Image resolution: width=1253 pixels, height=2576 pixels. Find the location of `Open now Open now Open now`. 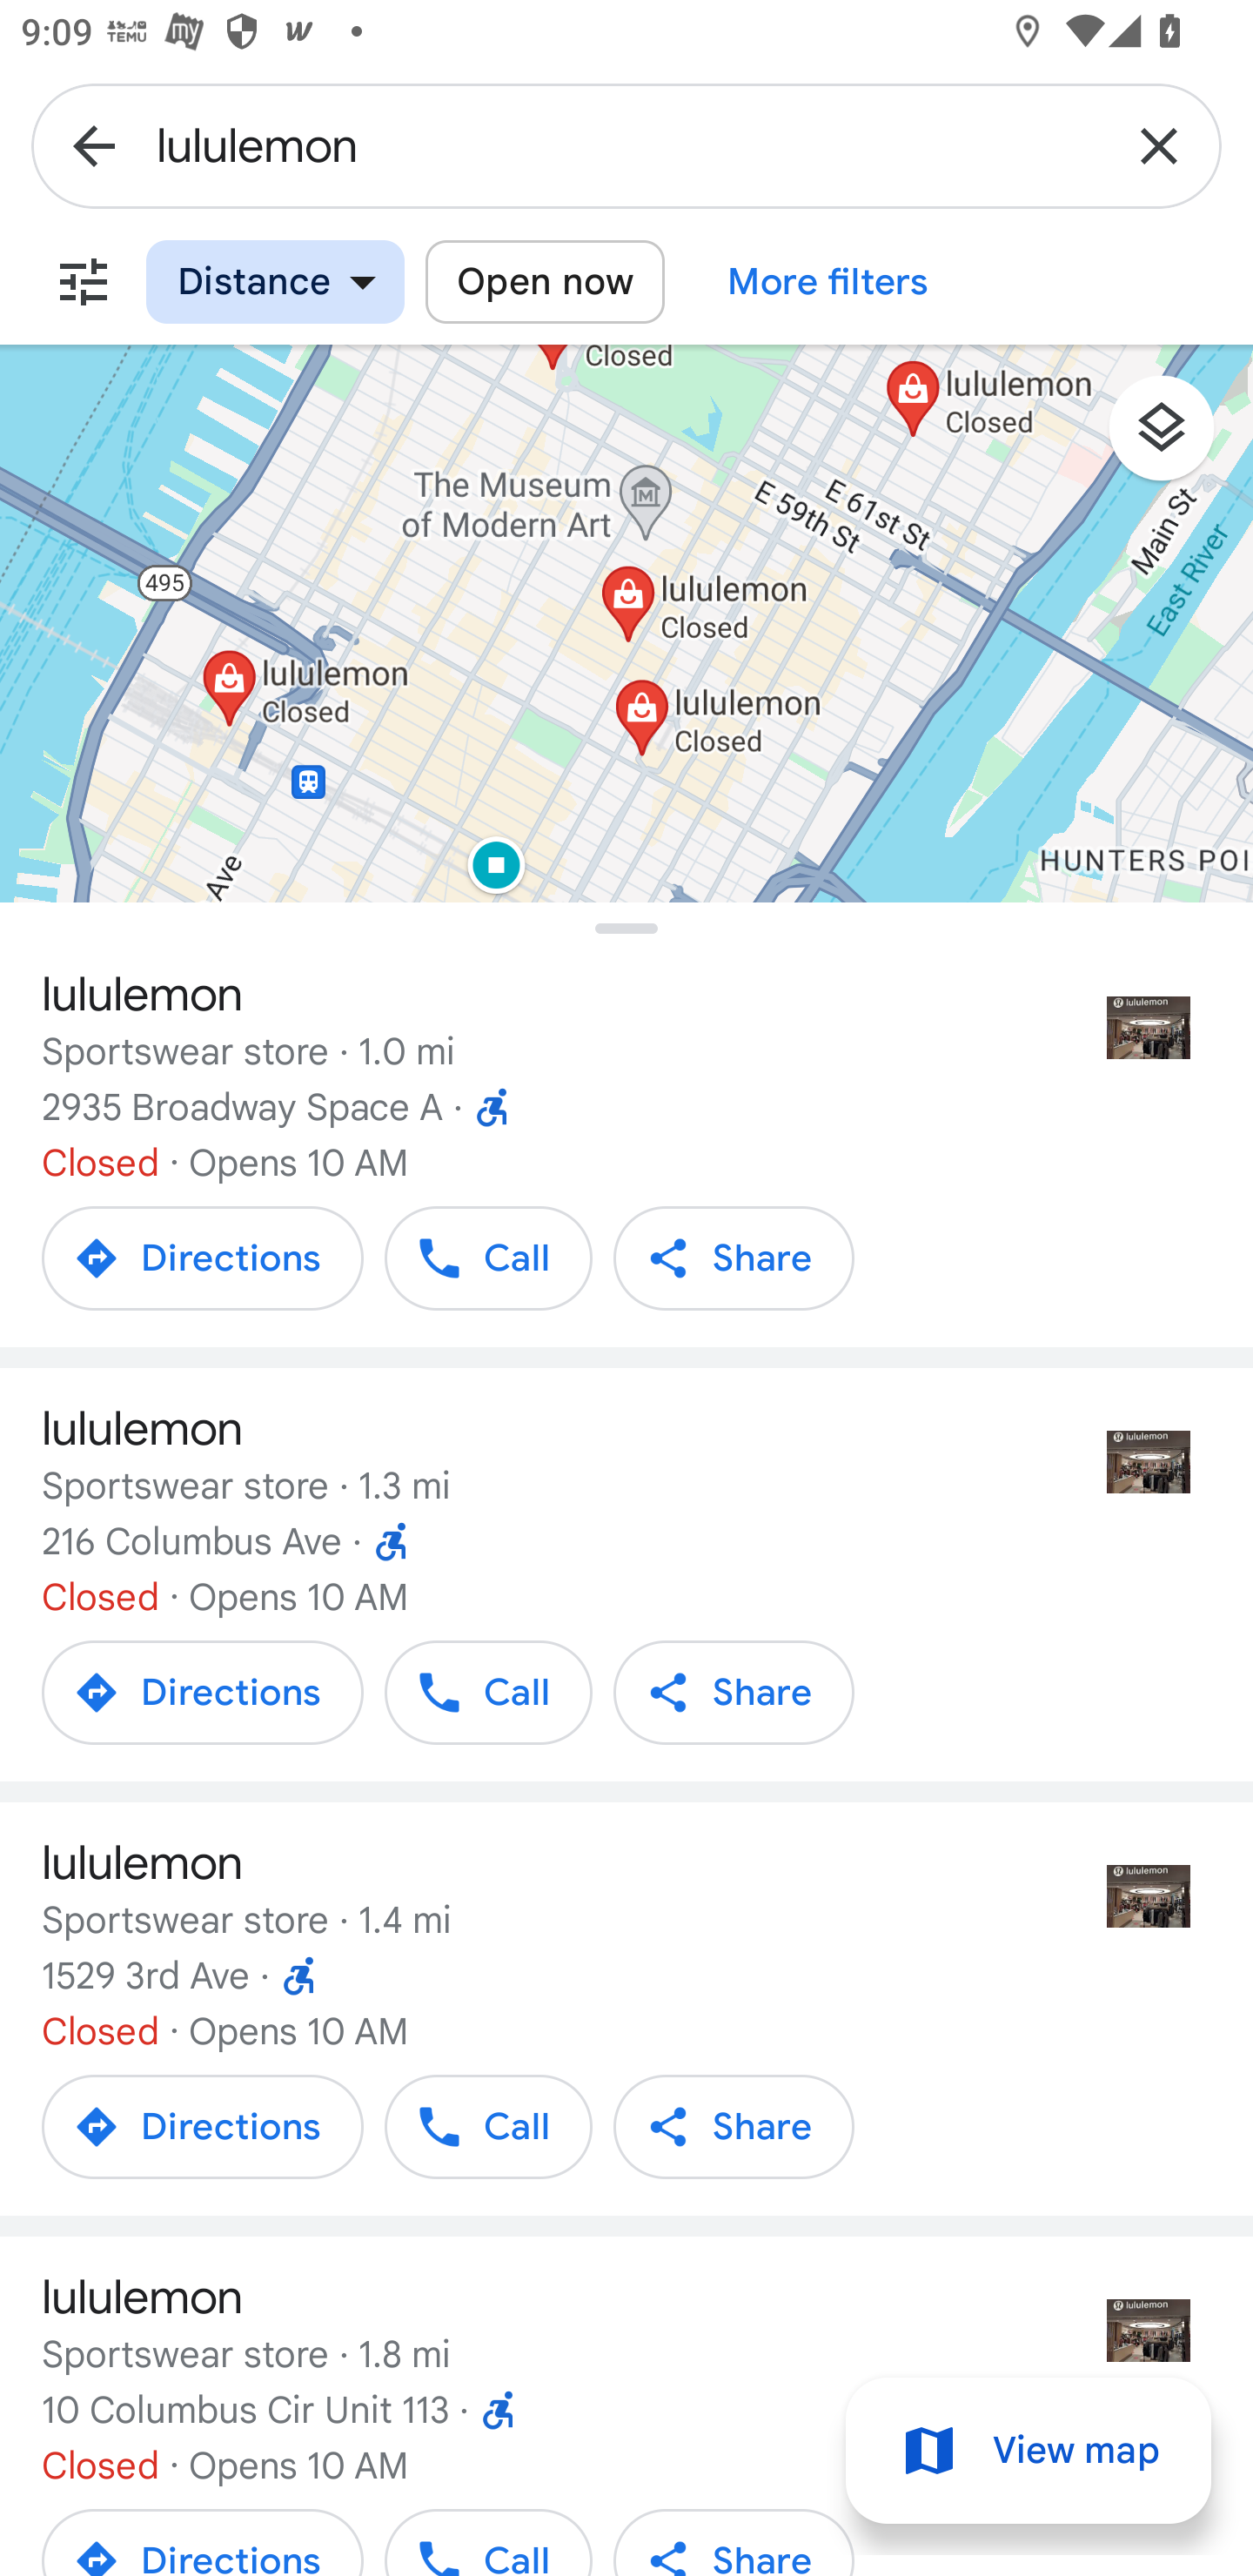

Open now Open now Open now is located at coordinates (545, 282).